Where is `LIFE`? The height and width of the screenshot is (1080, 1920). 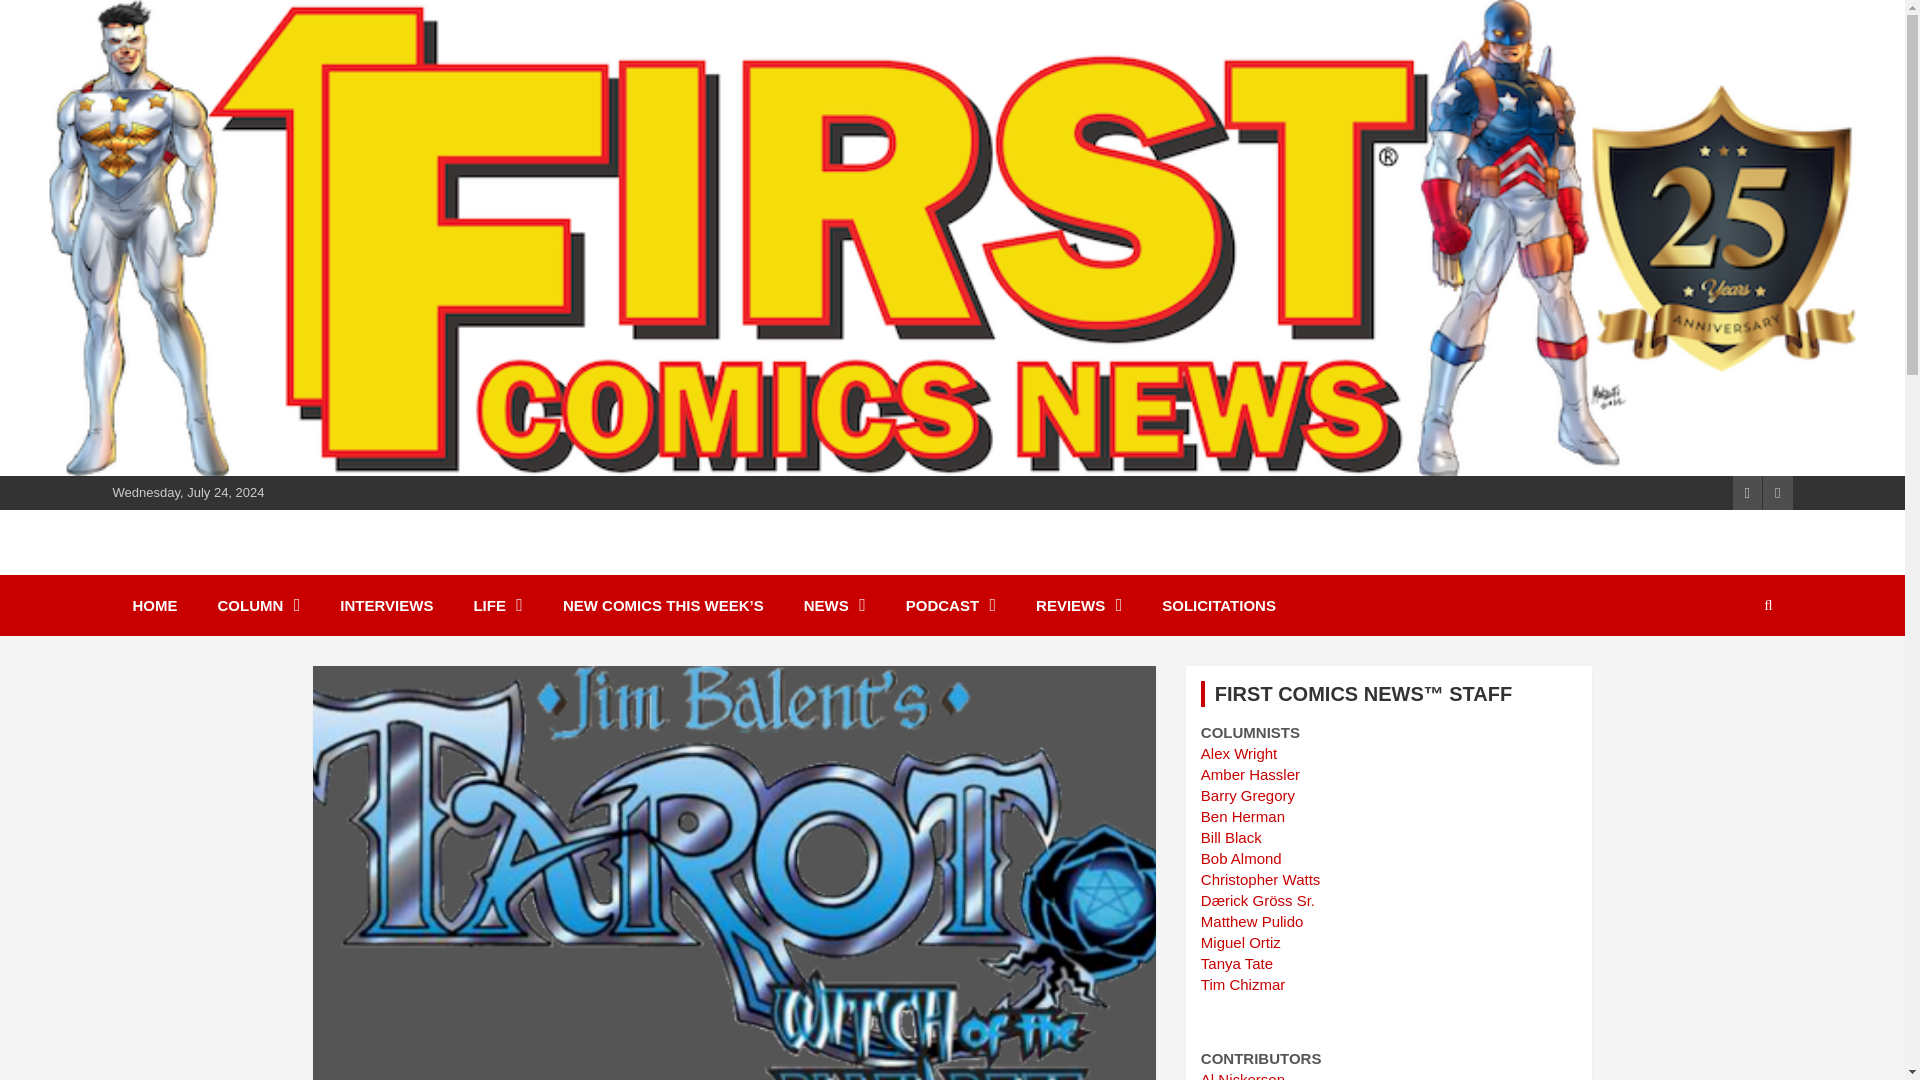
LIFE is located at coordinates (498, 605).